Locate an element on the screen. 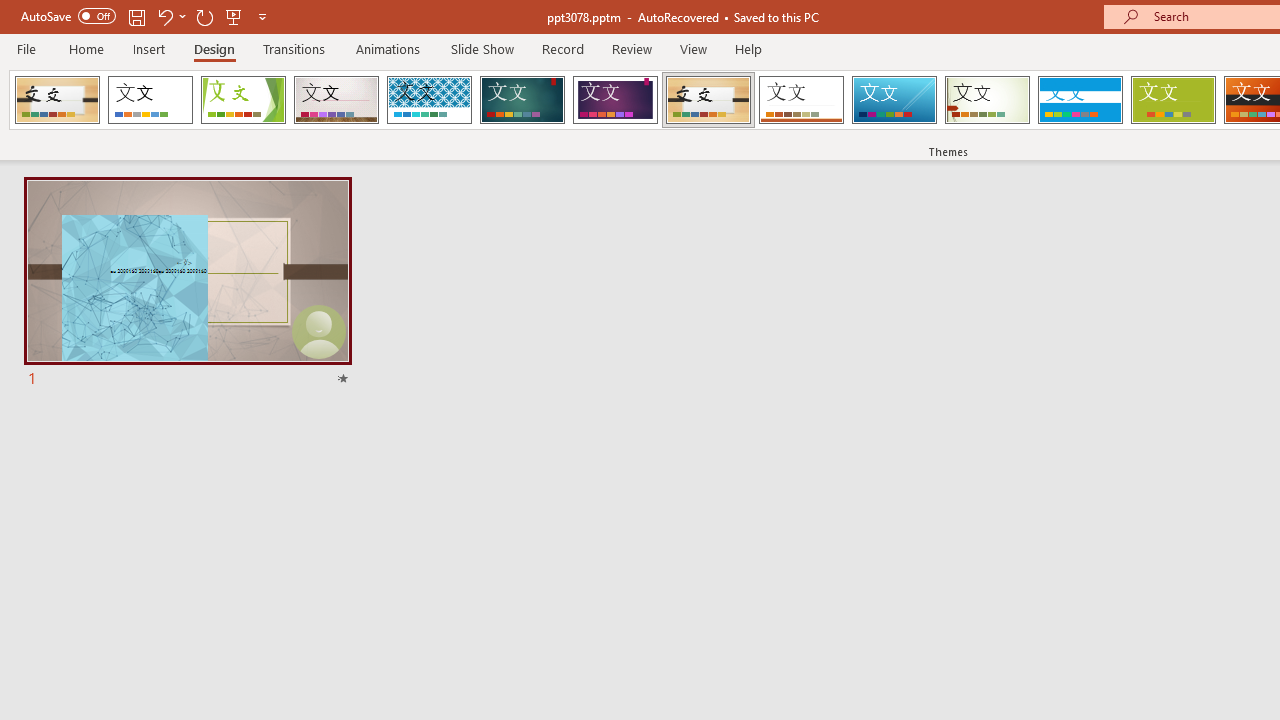  Office Theme is located at coordinates (150, 100).